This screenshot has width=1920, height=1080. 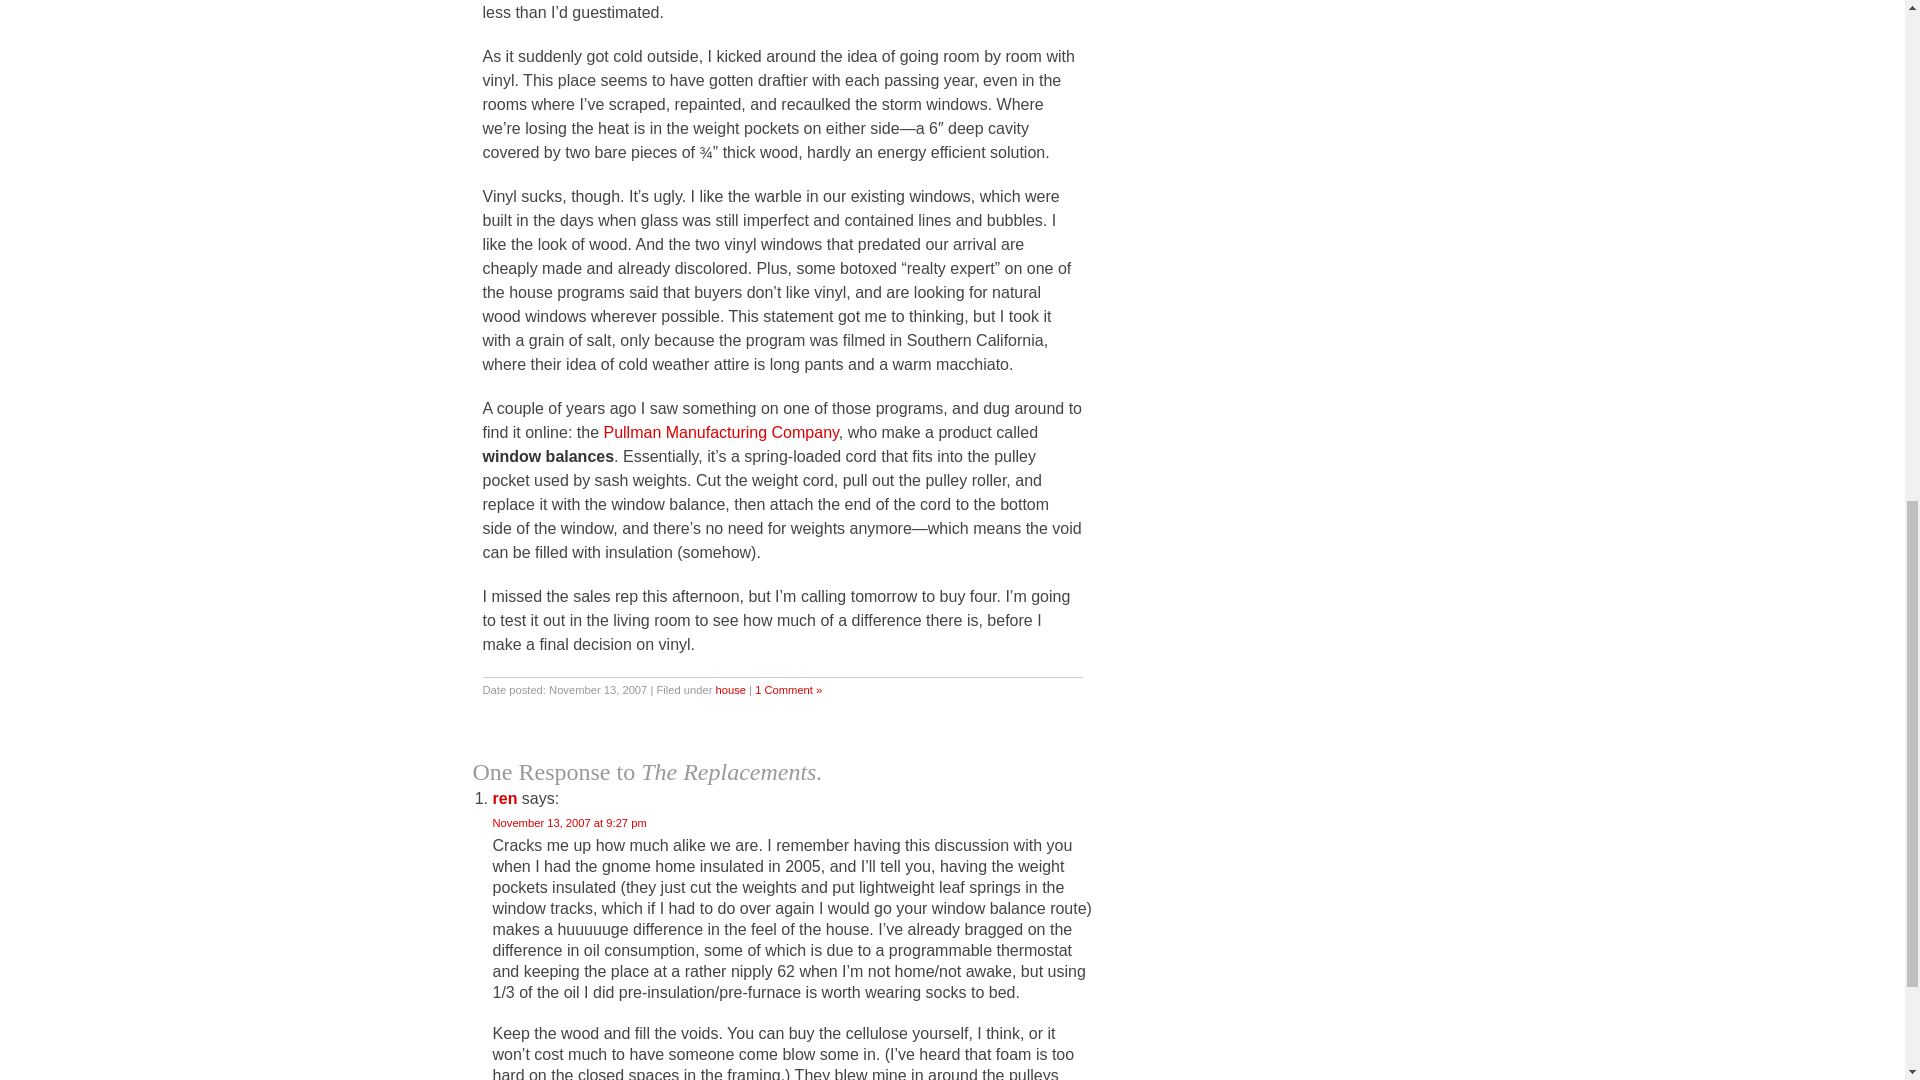 What do you see at coordinates (1284, 555) in the screenshot?
I see `No caption required` at bounding box center [1284, 555].